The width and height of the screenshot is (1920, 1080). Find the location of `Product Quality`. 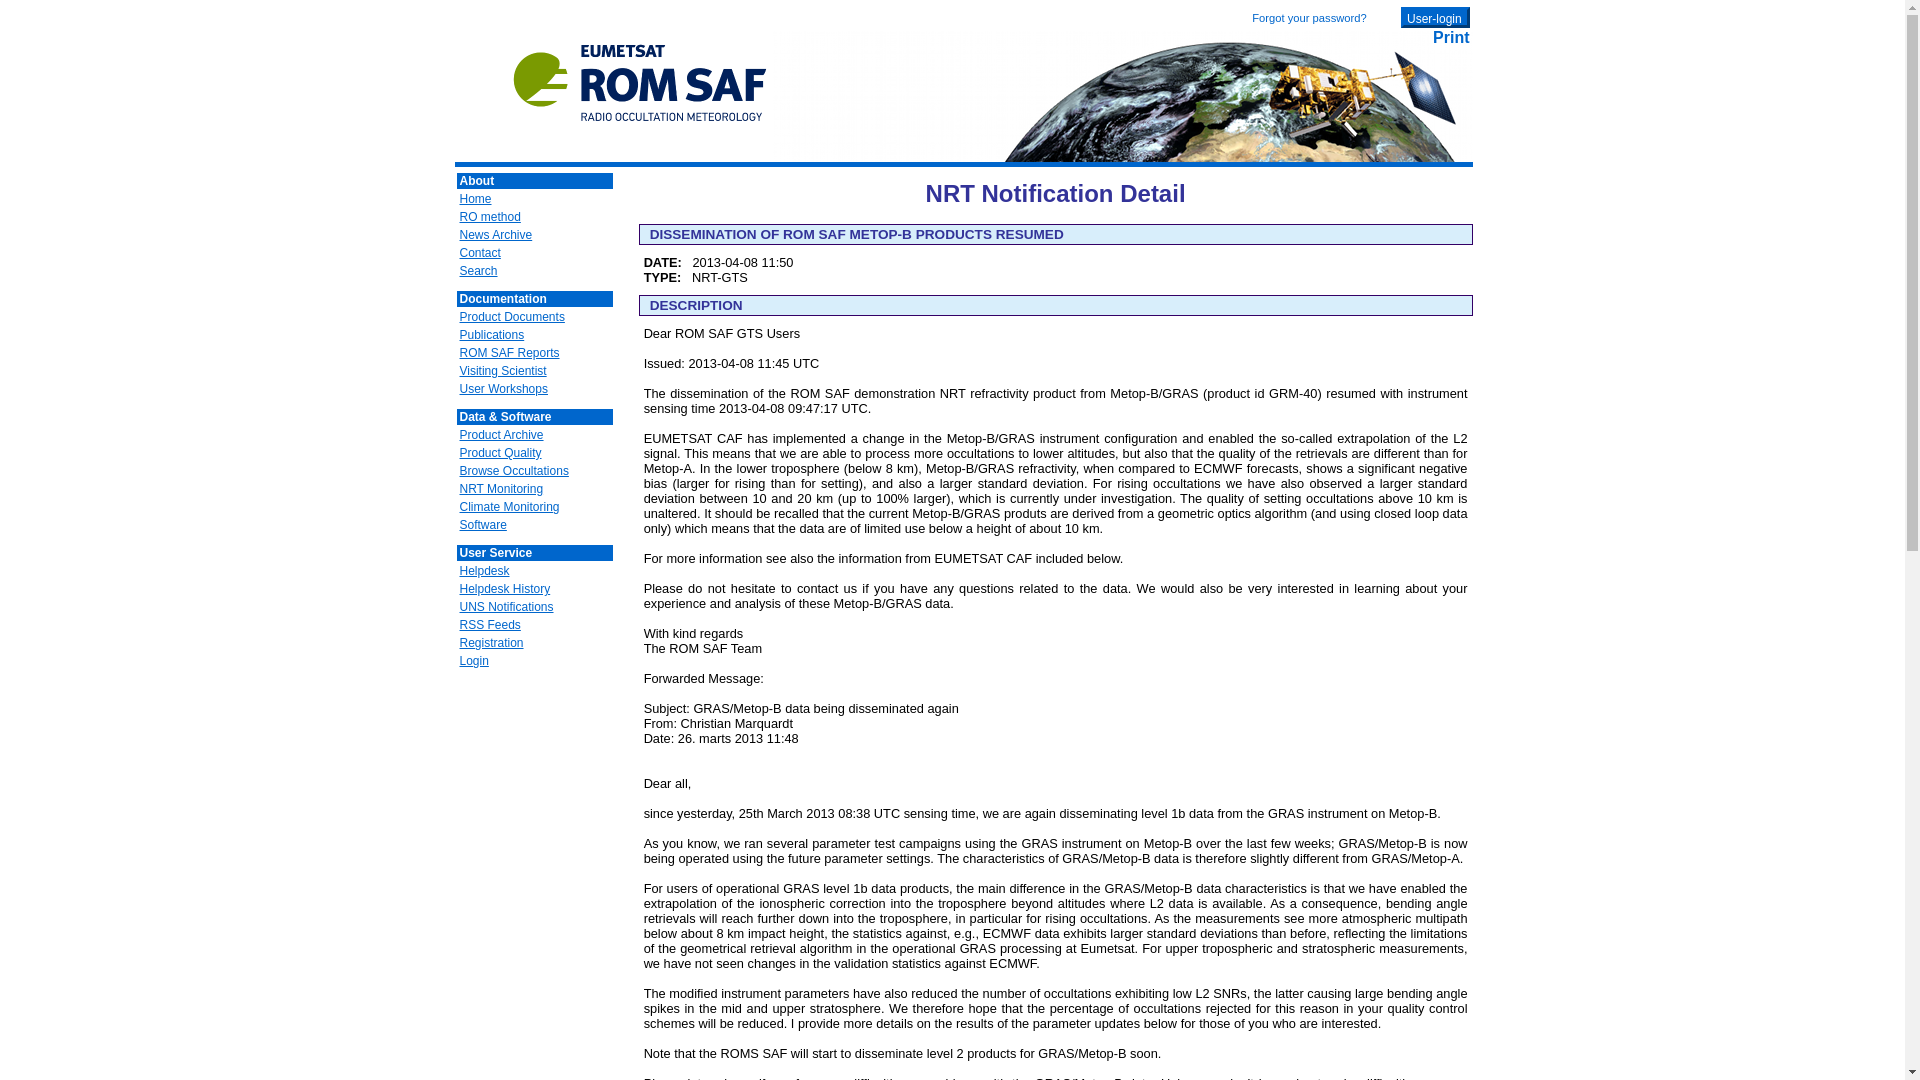

Product Quality is located at coordinates (500, 453).